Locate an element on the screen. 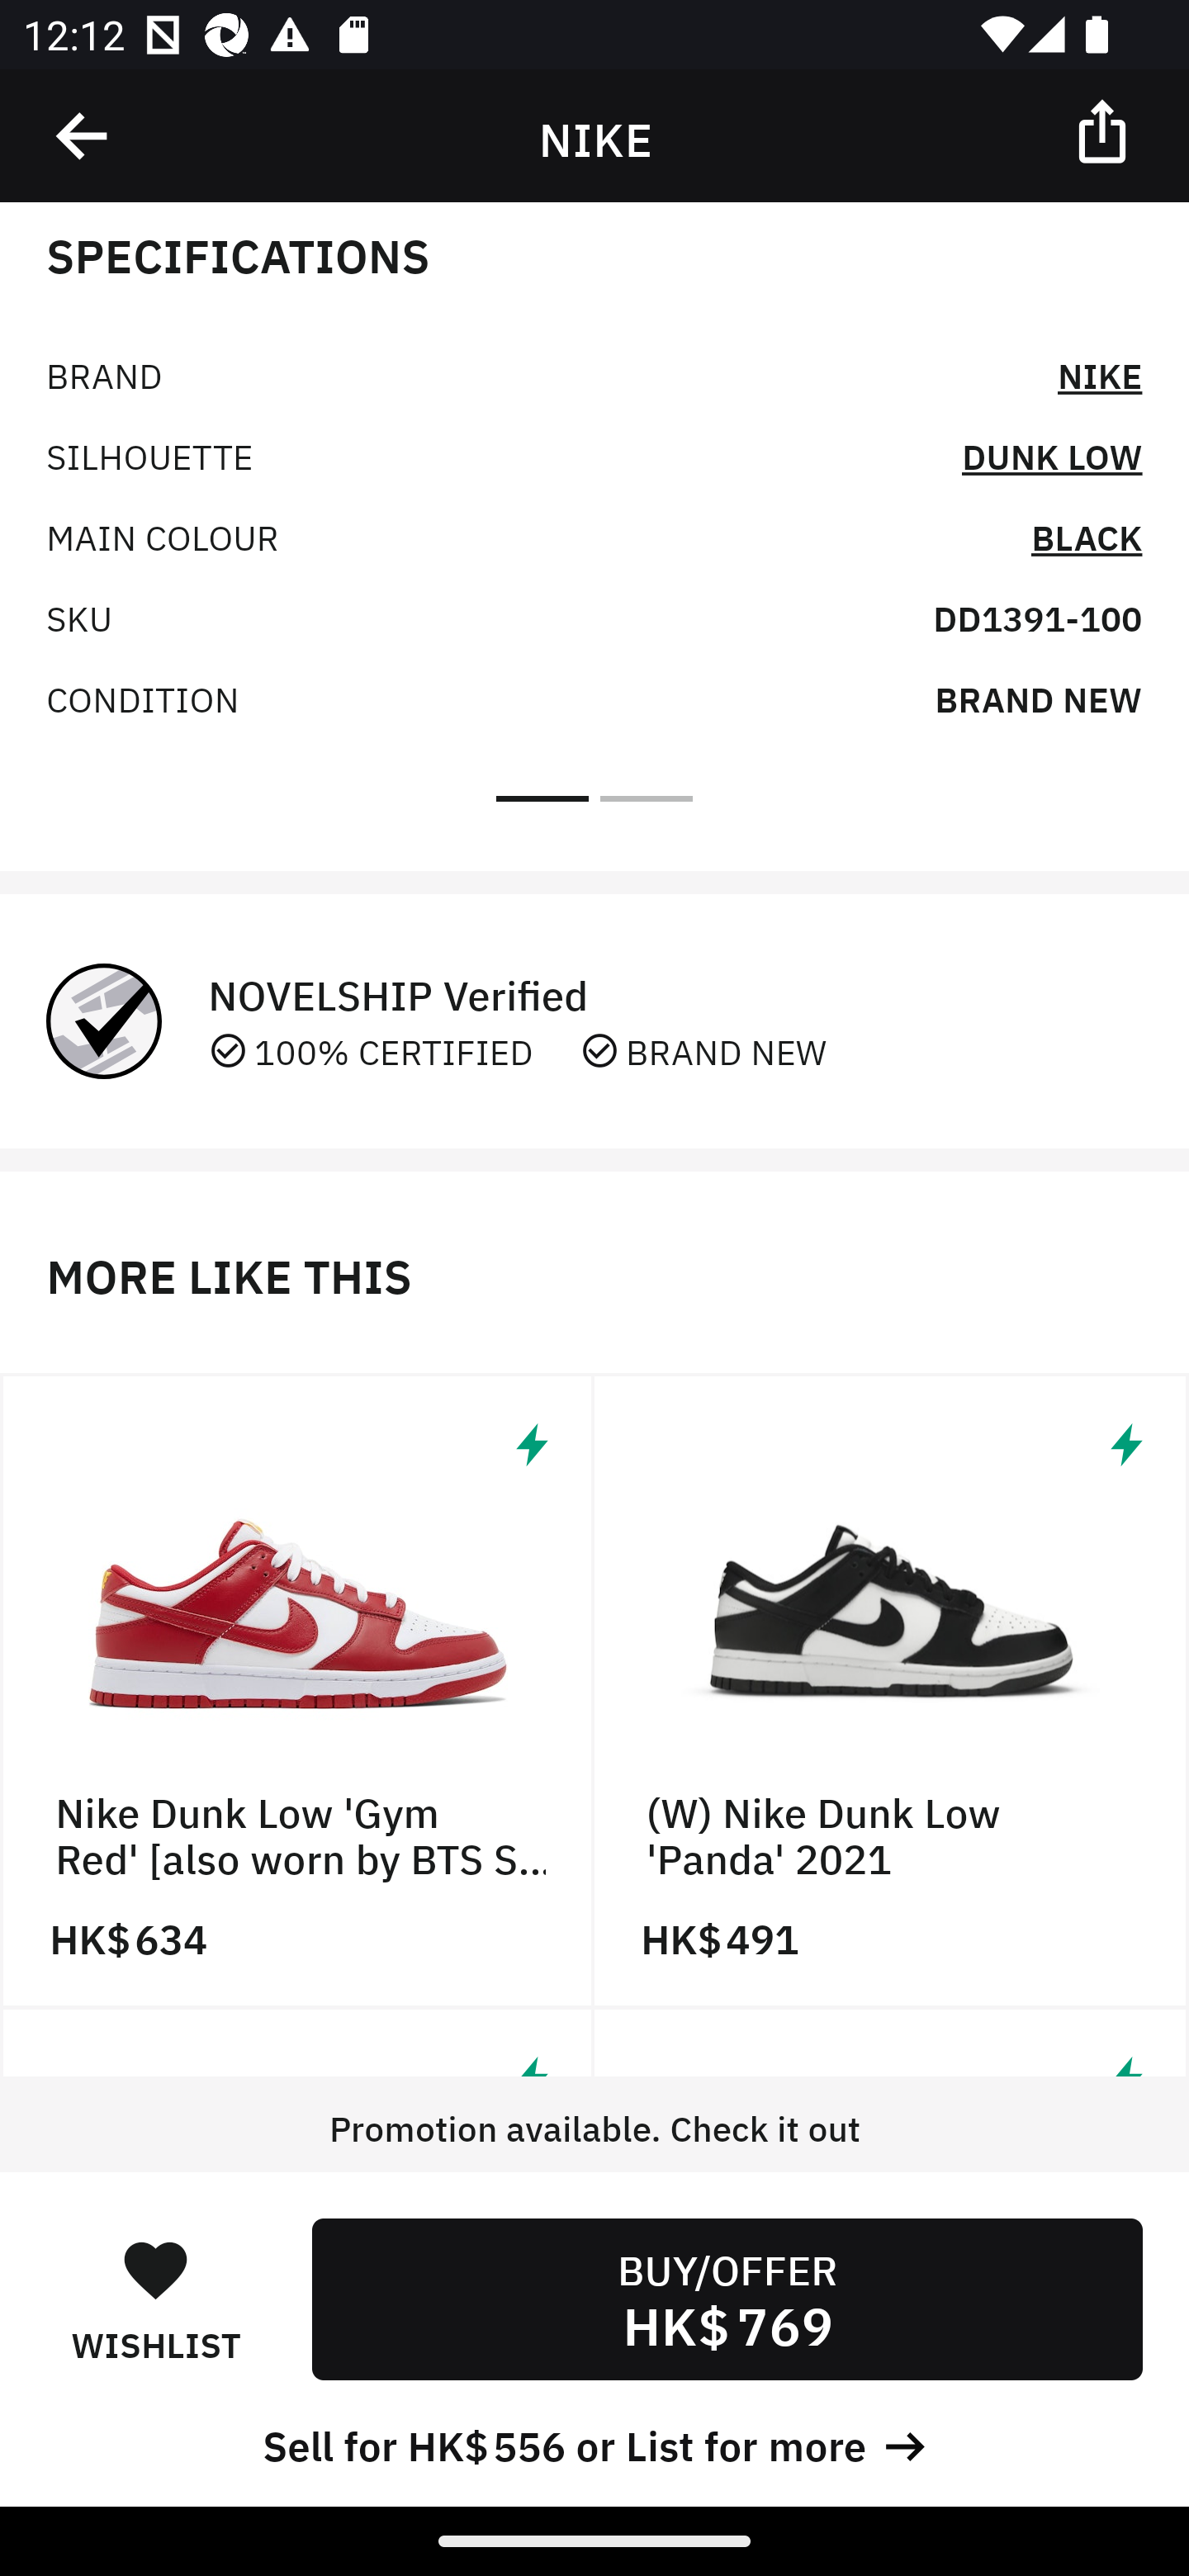 The height and width of the screenshot is (2576, 1189). DD1391-100 is located at coordinates (1037, 617).